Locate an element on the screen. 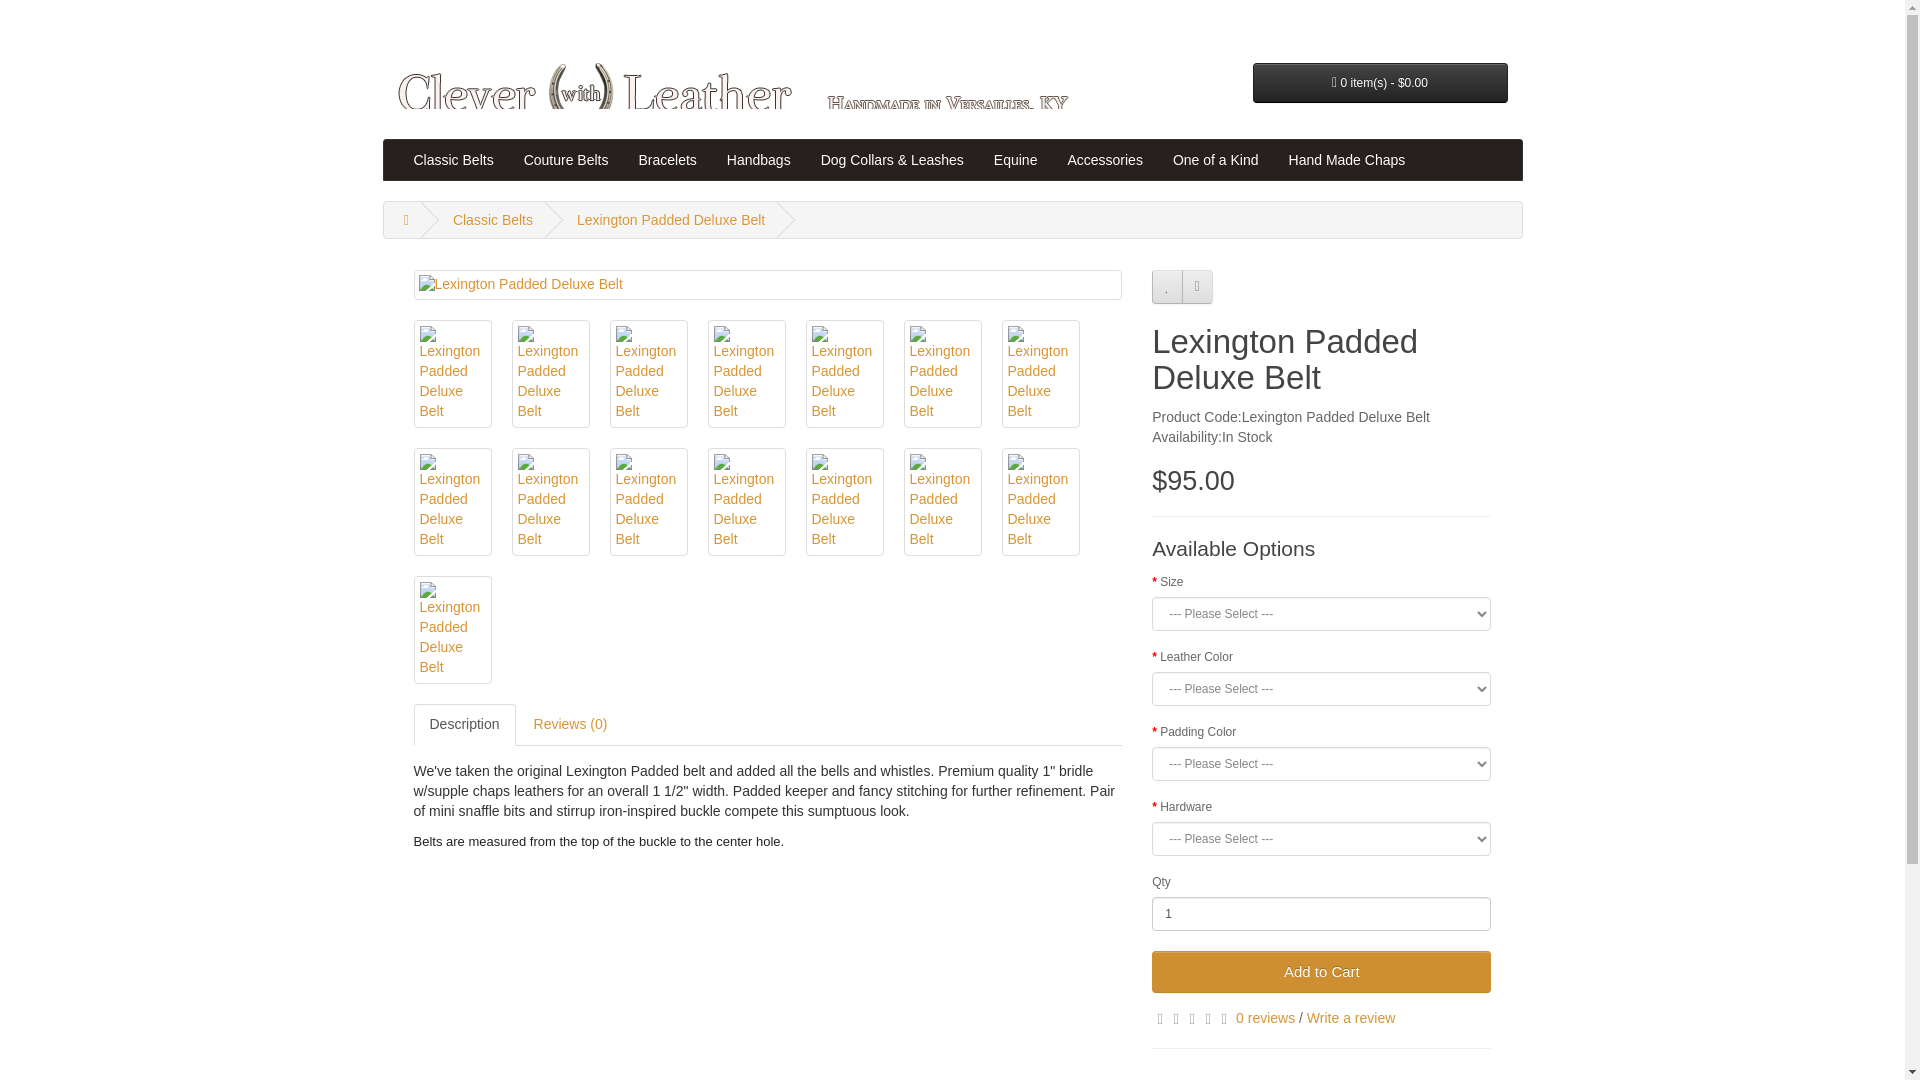  Handbags is located at coordinates (759, 160).